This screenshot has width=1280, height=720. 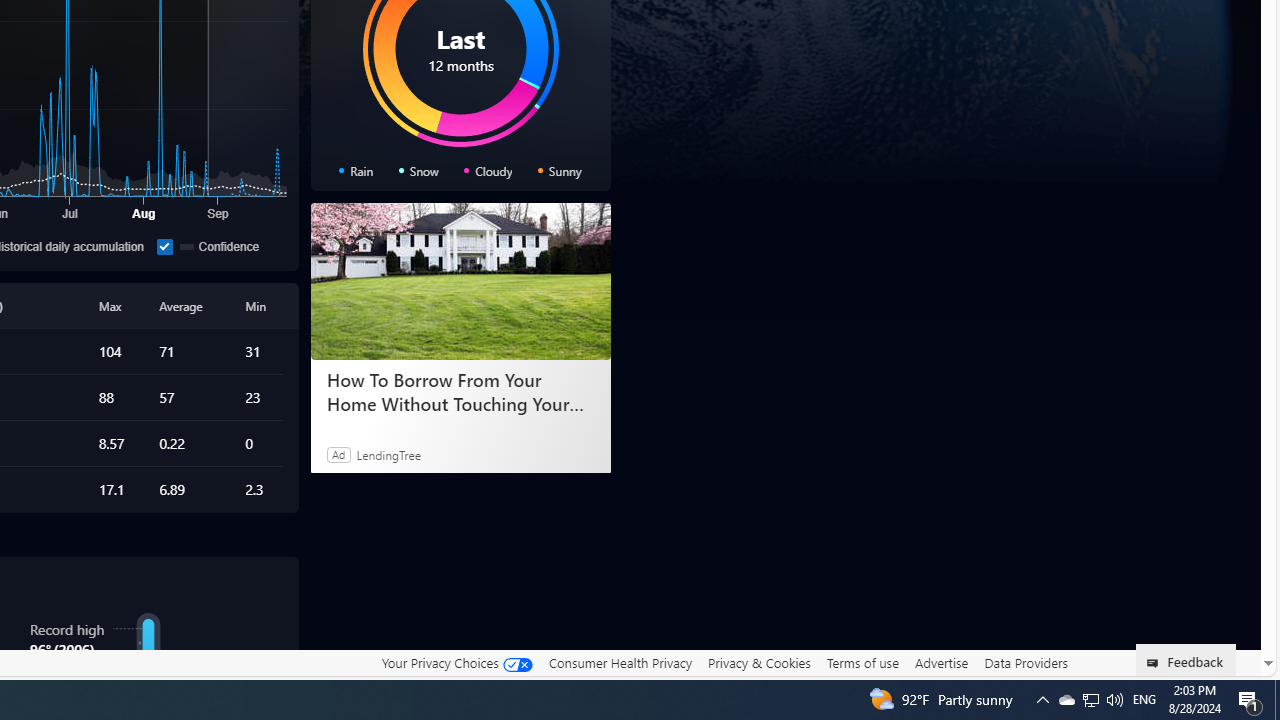 I want to click on Consumer Health Privacy, so click(x=620, y=663).